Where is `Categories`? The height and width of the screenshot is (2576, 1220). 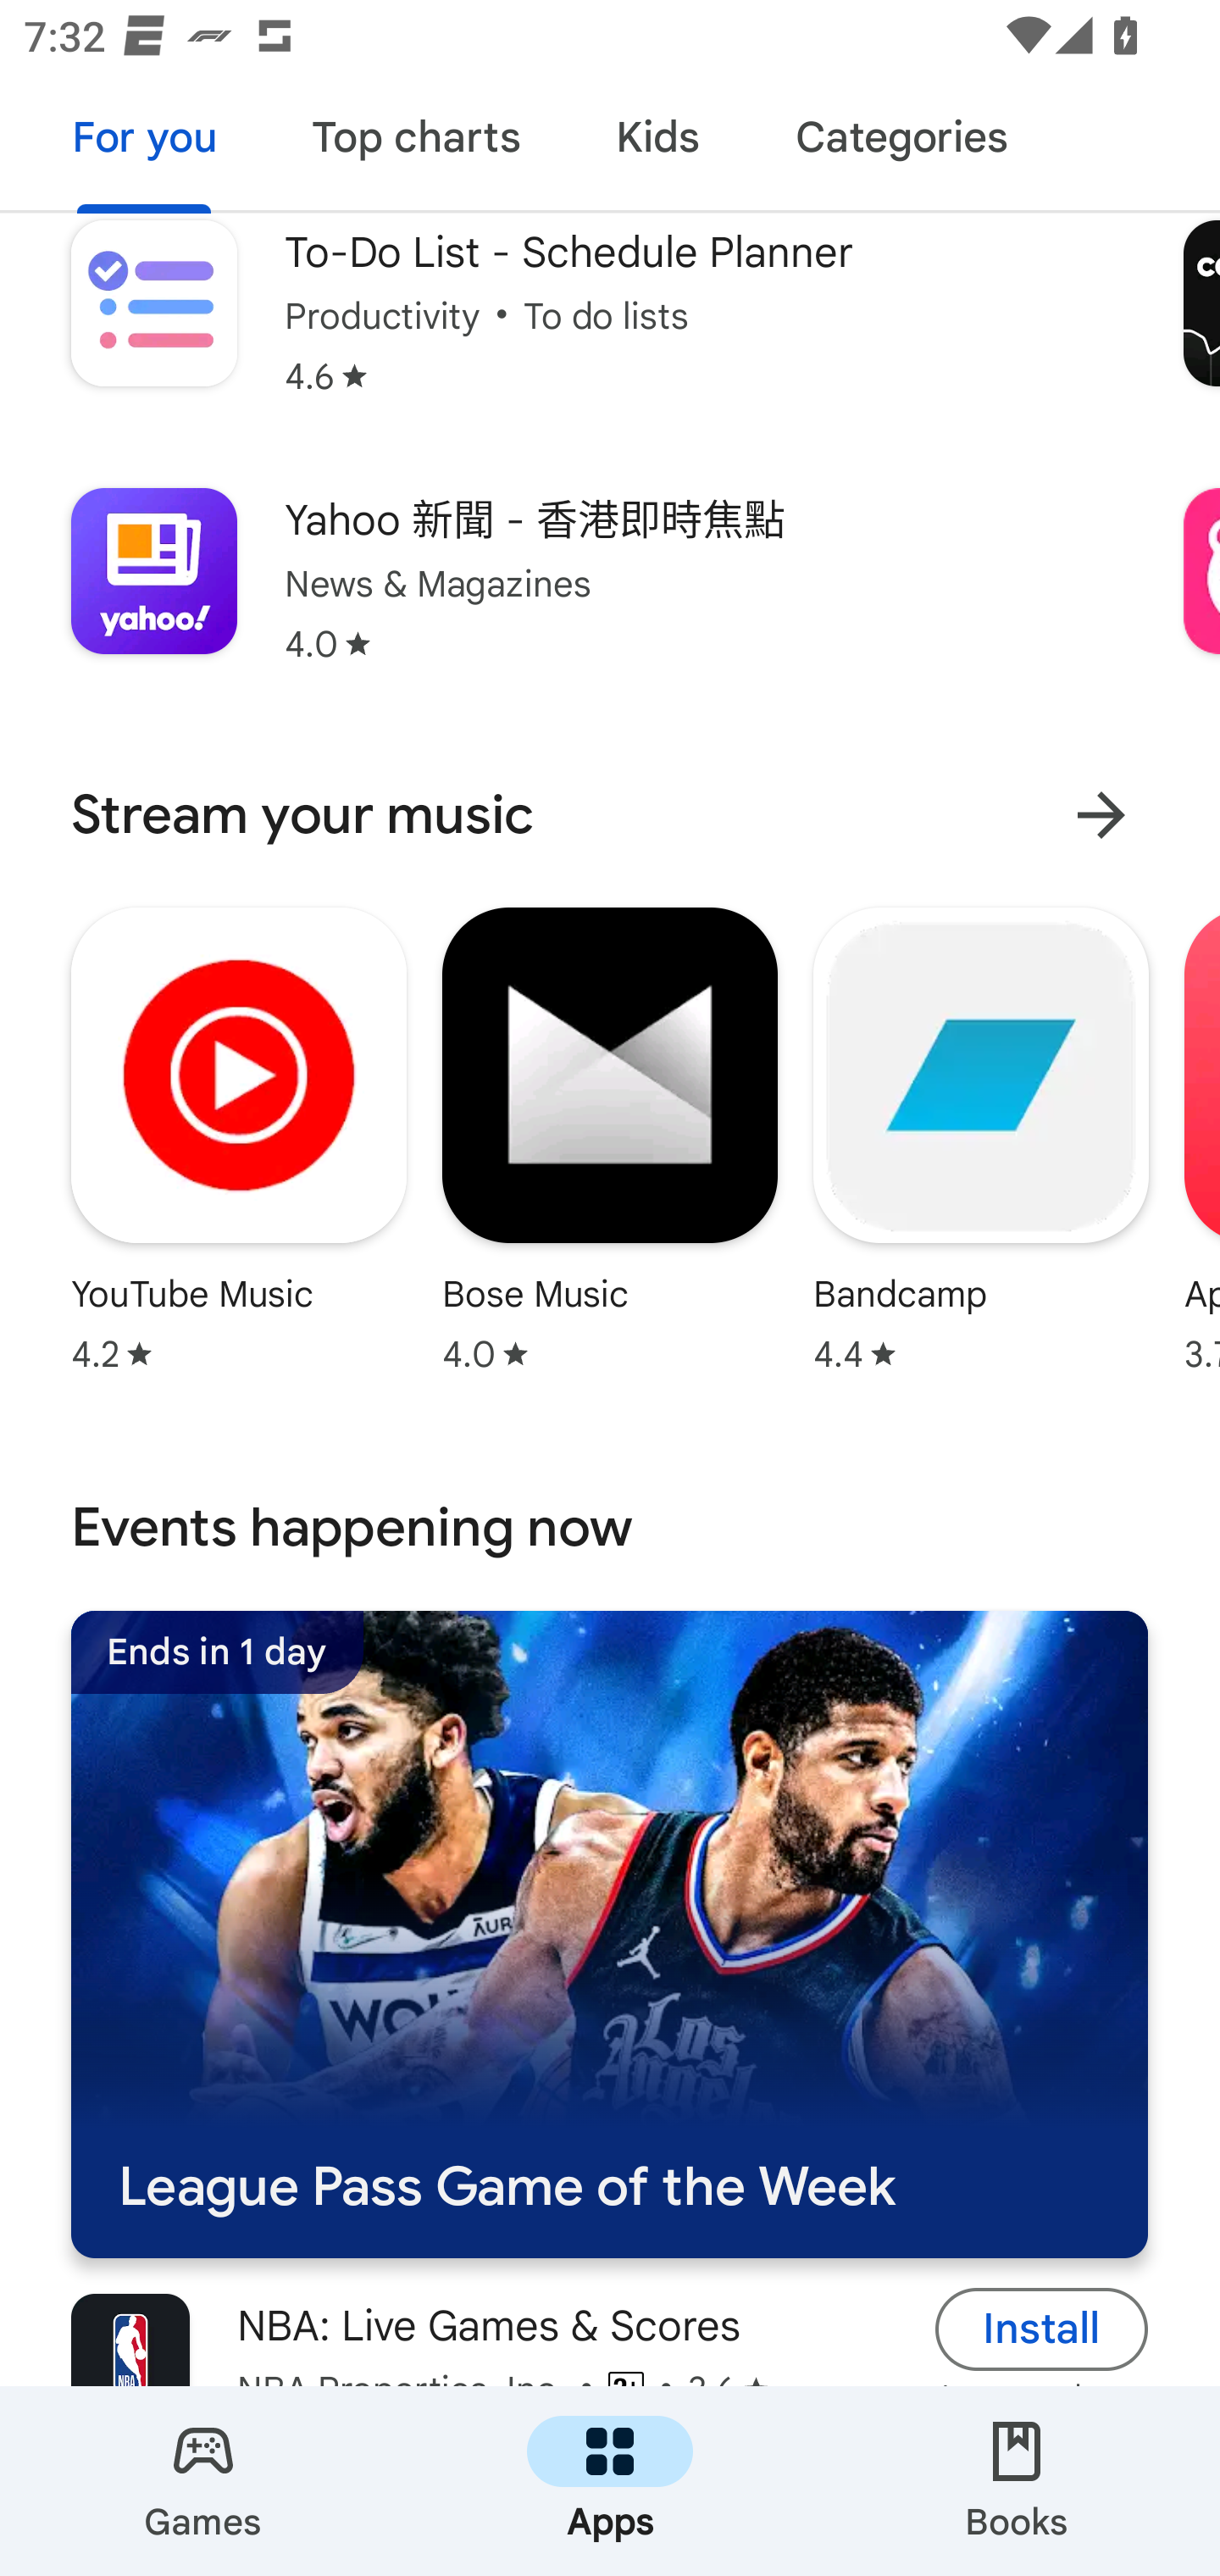
Categories is located at coordinates (901, 142).